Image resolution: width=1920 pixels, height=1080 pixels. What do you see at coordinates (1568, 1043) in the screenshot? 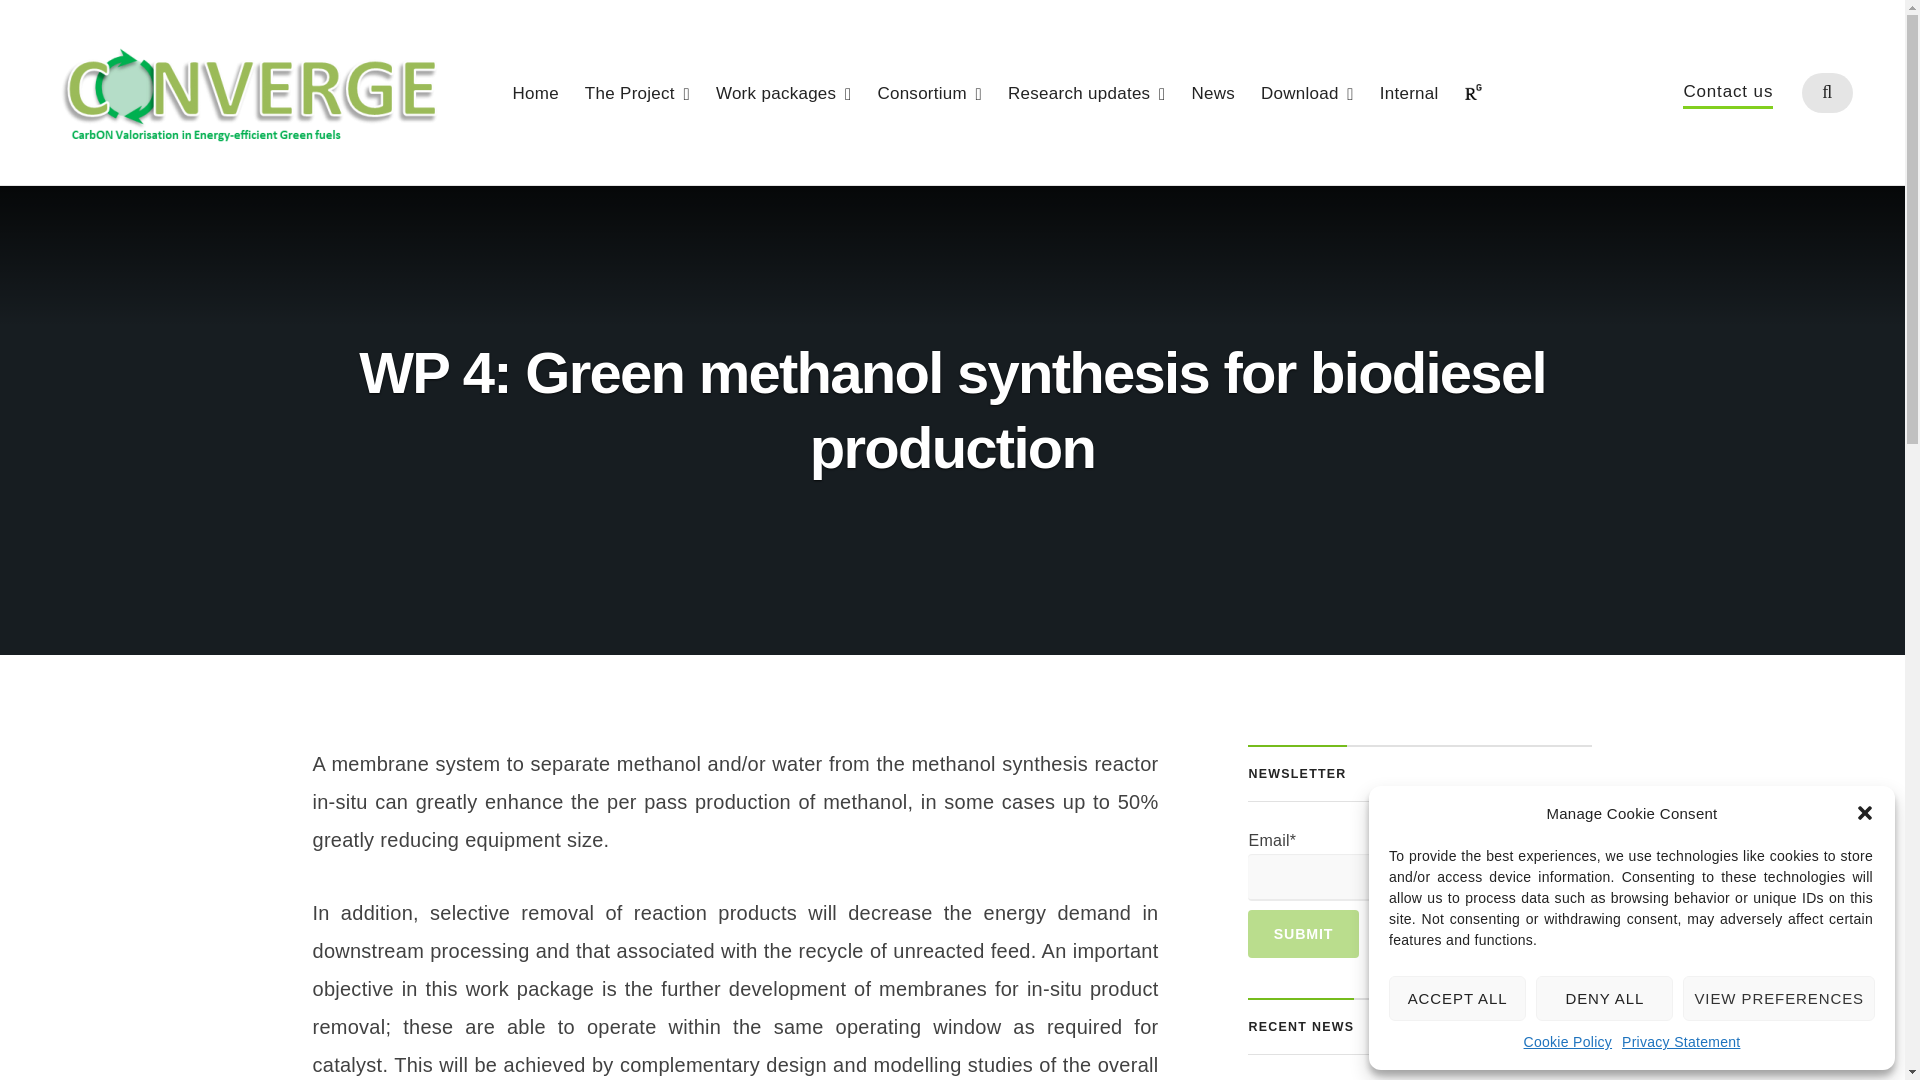
I see `Cookie Policy` at bounding box center [1568, 1043].